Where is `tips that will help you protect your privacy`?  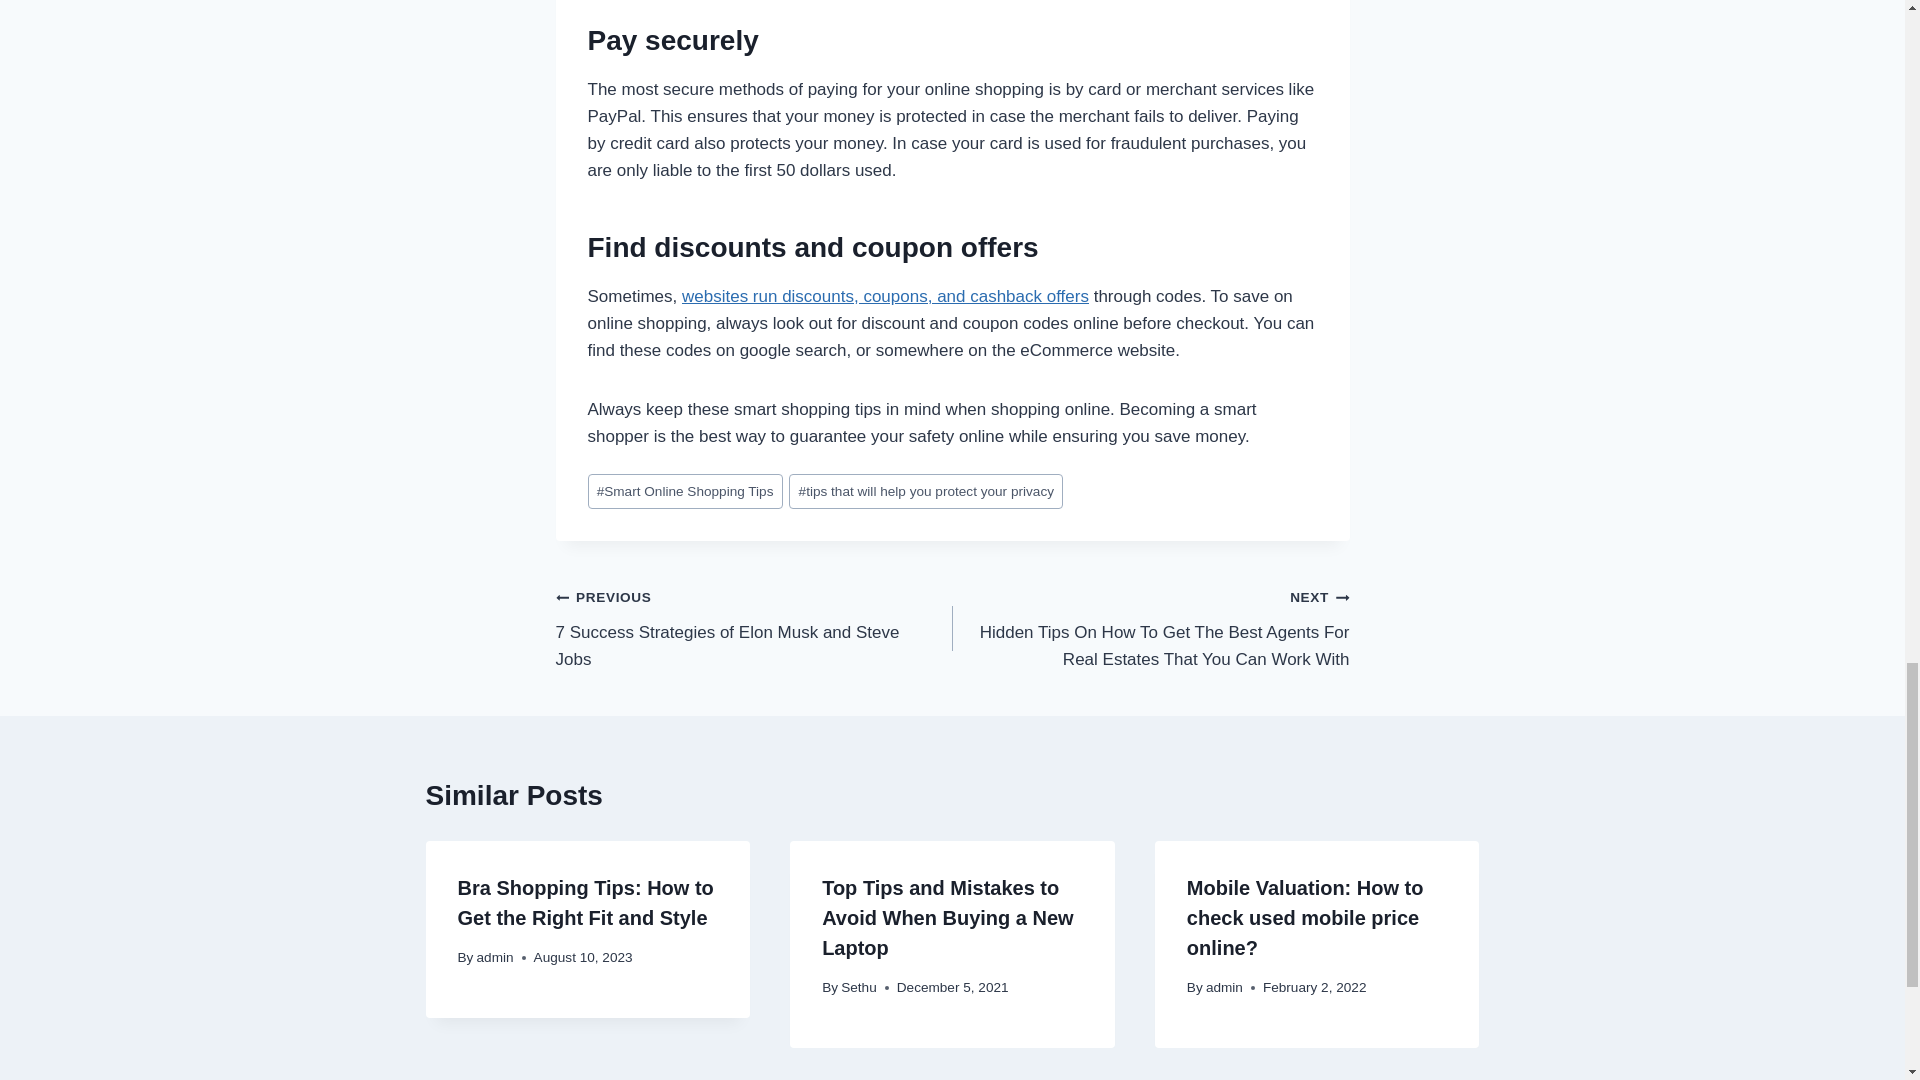
tips that will help you protect your privacy is located at coordinates (586, 902).